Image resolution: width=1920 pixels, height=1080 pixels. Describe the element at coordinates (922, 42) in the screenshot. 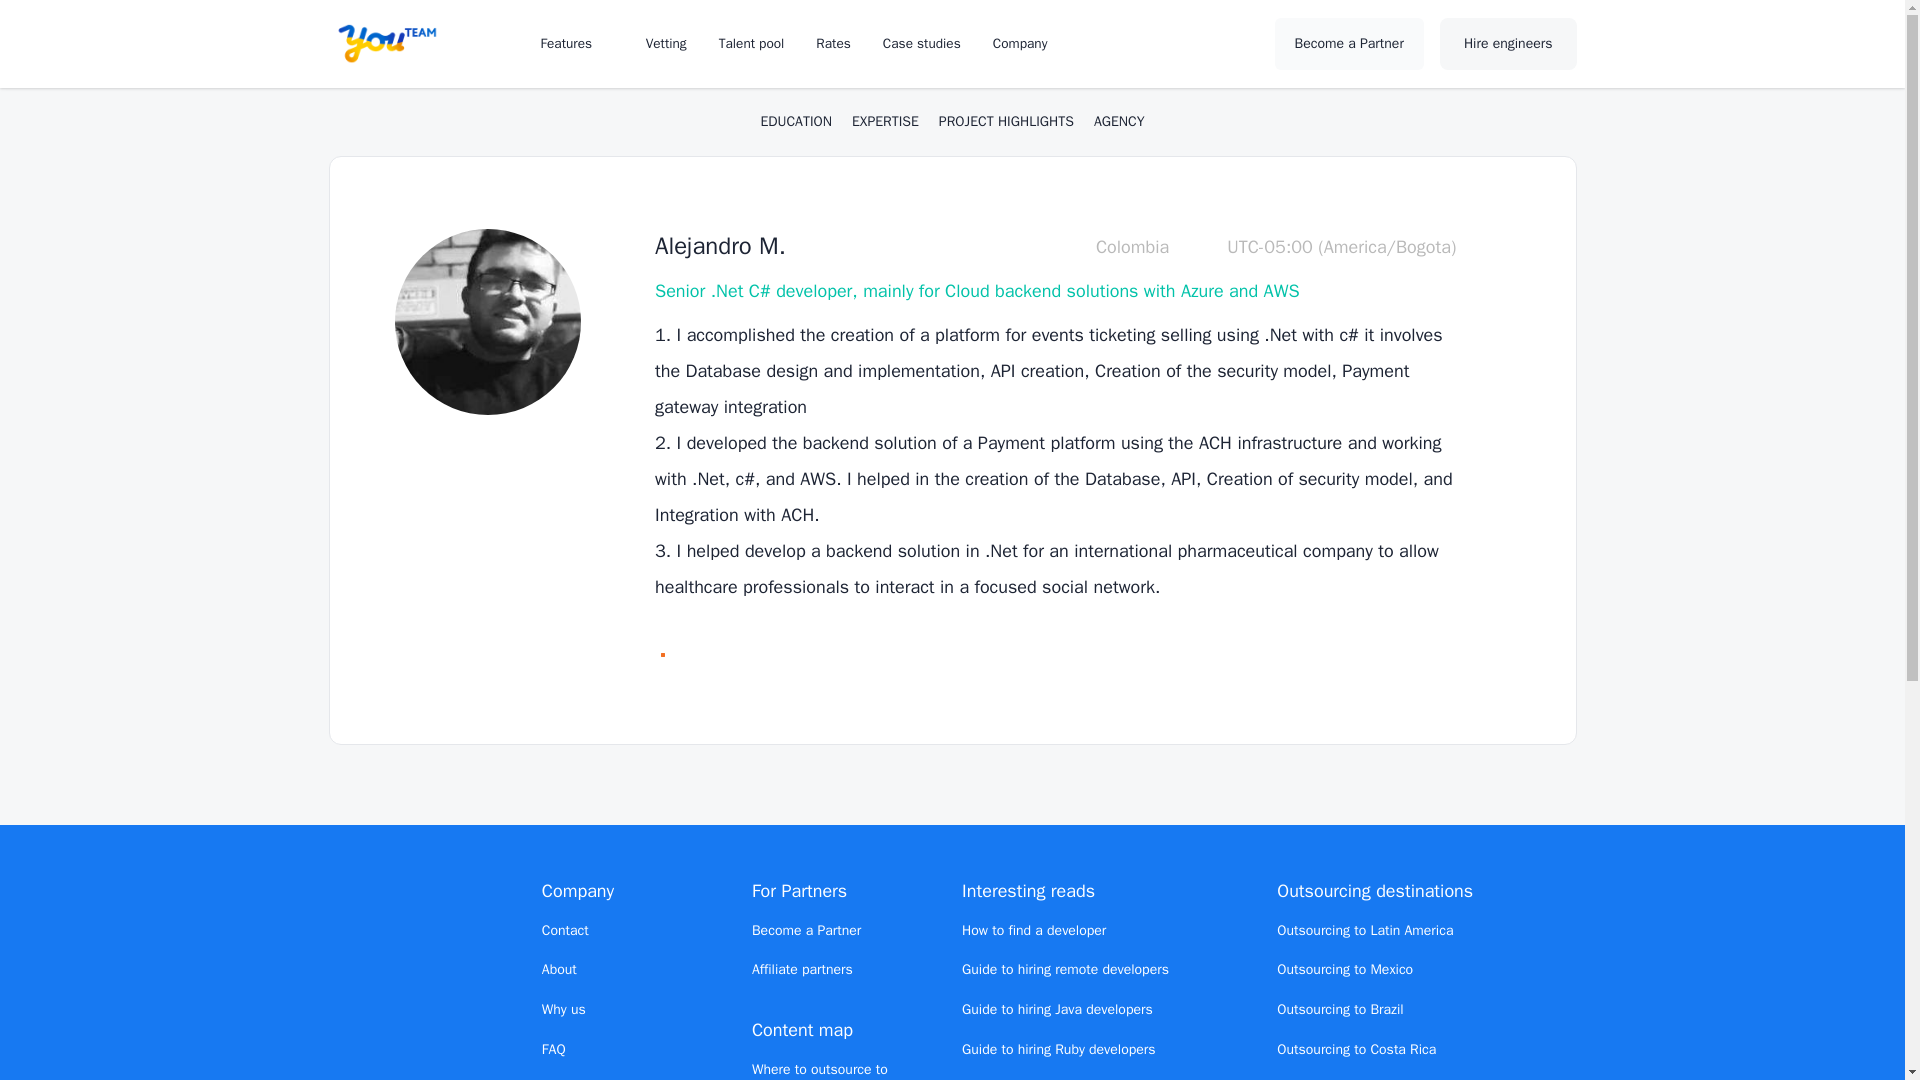

I see `Case studies` at that location.